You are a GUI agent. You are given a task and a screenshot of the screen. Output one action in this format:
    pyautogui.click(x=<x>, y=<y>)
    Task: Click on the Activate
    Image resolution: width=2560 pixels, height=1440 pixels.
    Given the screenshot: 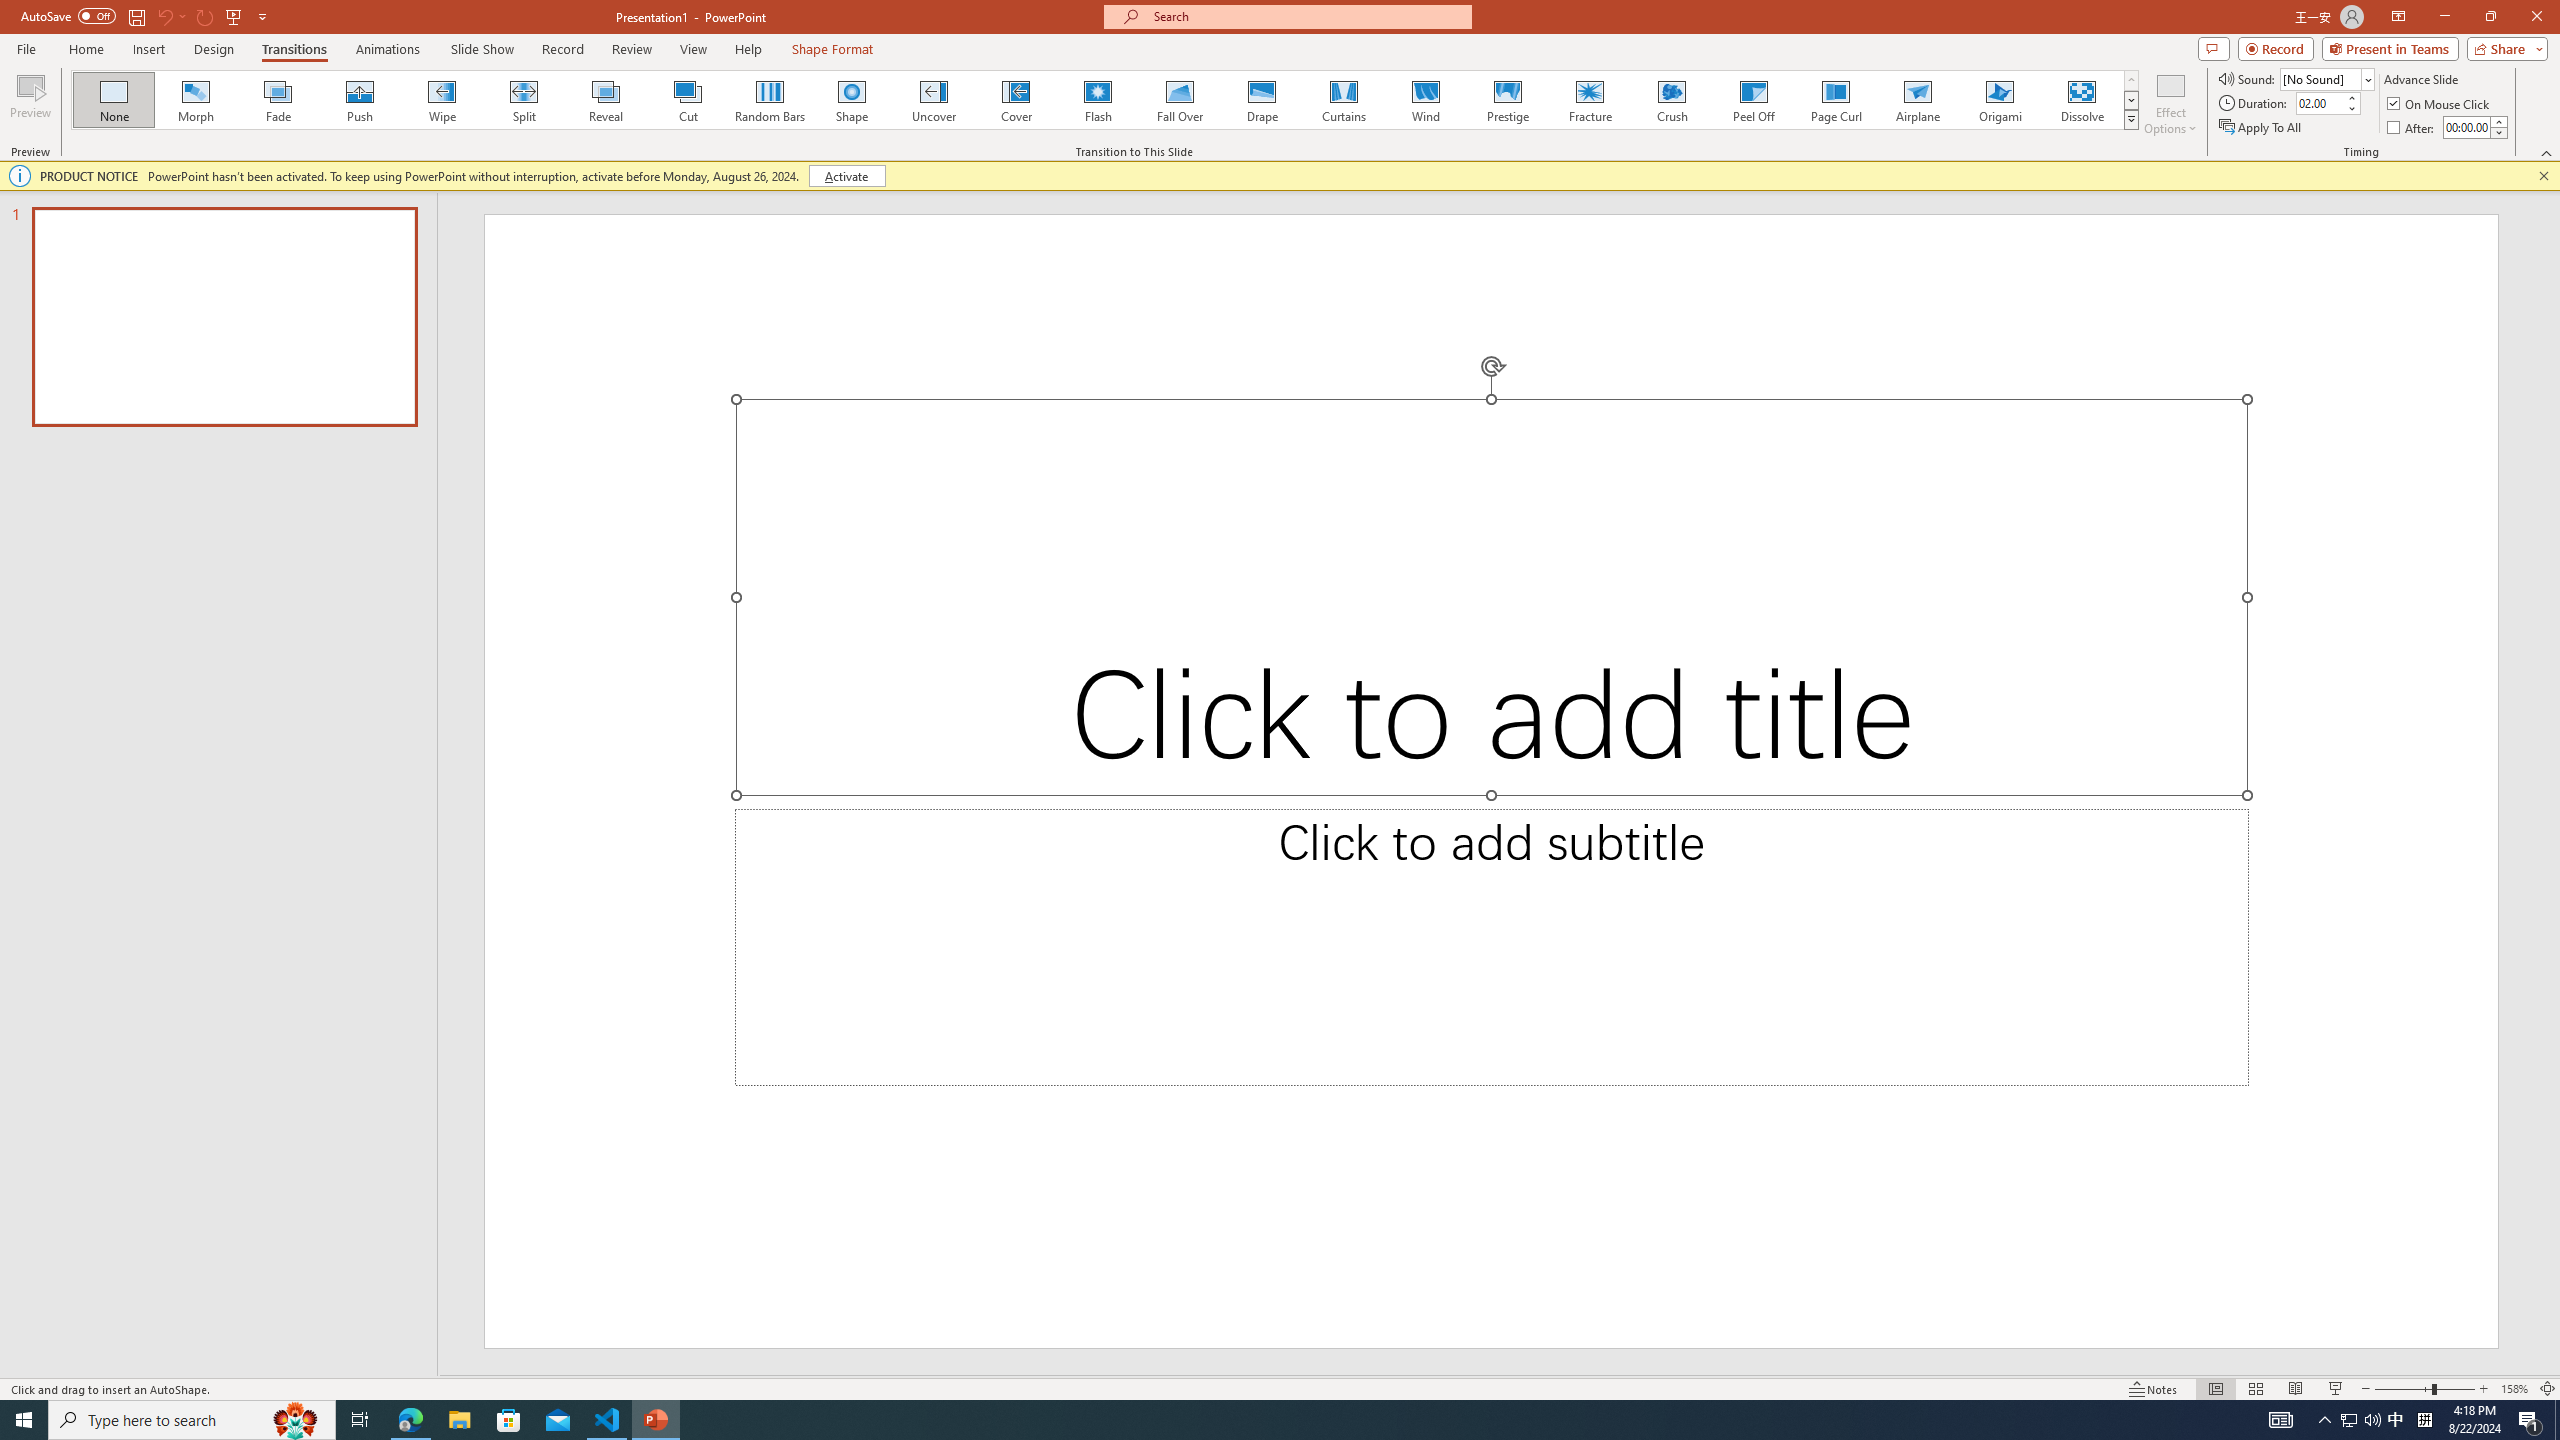 What is the action you would take?
    pyautogui.click(x=846, y=176)
    